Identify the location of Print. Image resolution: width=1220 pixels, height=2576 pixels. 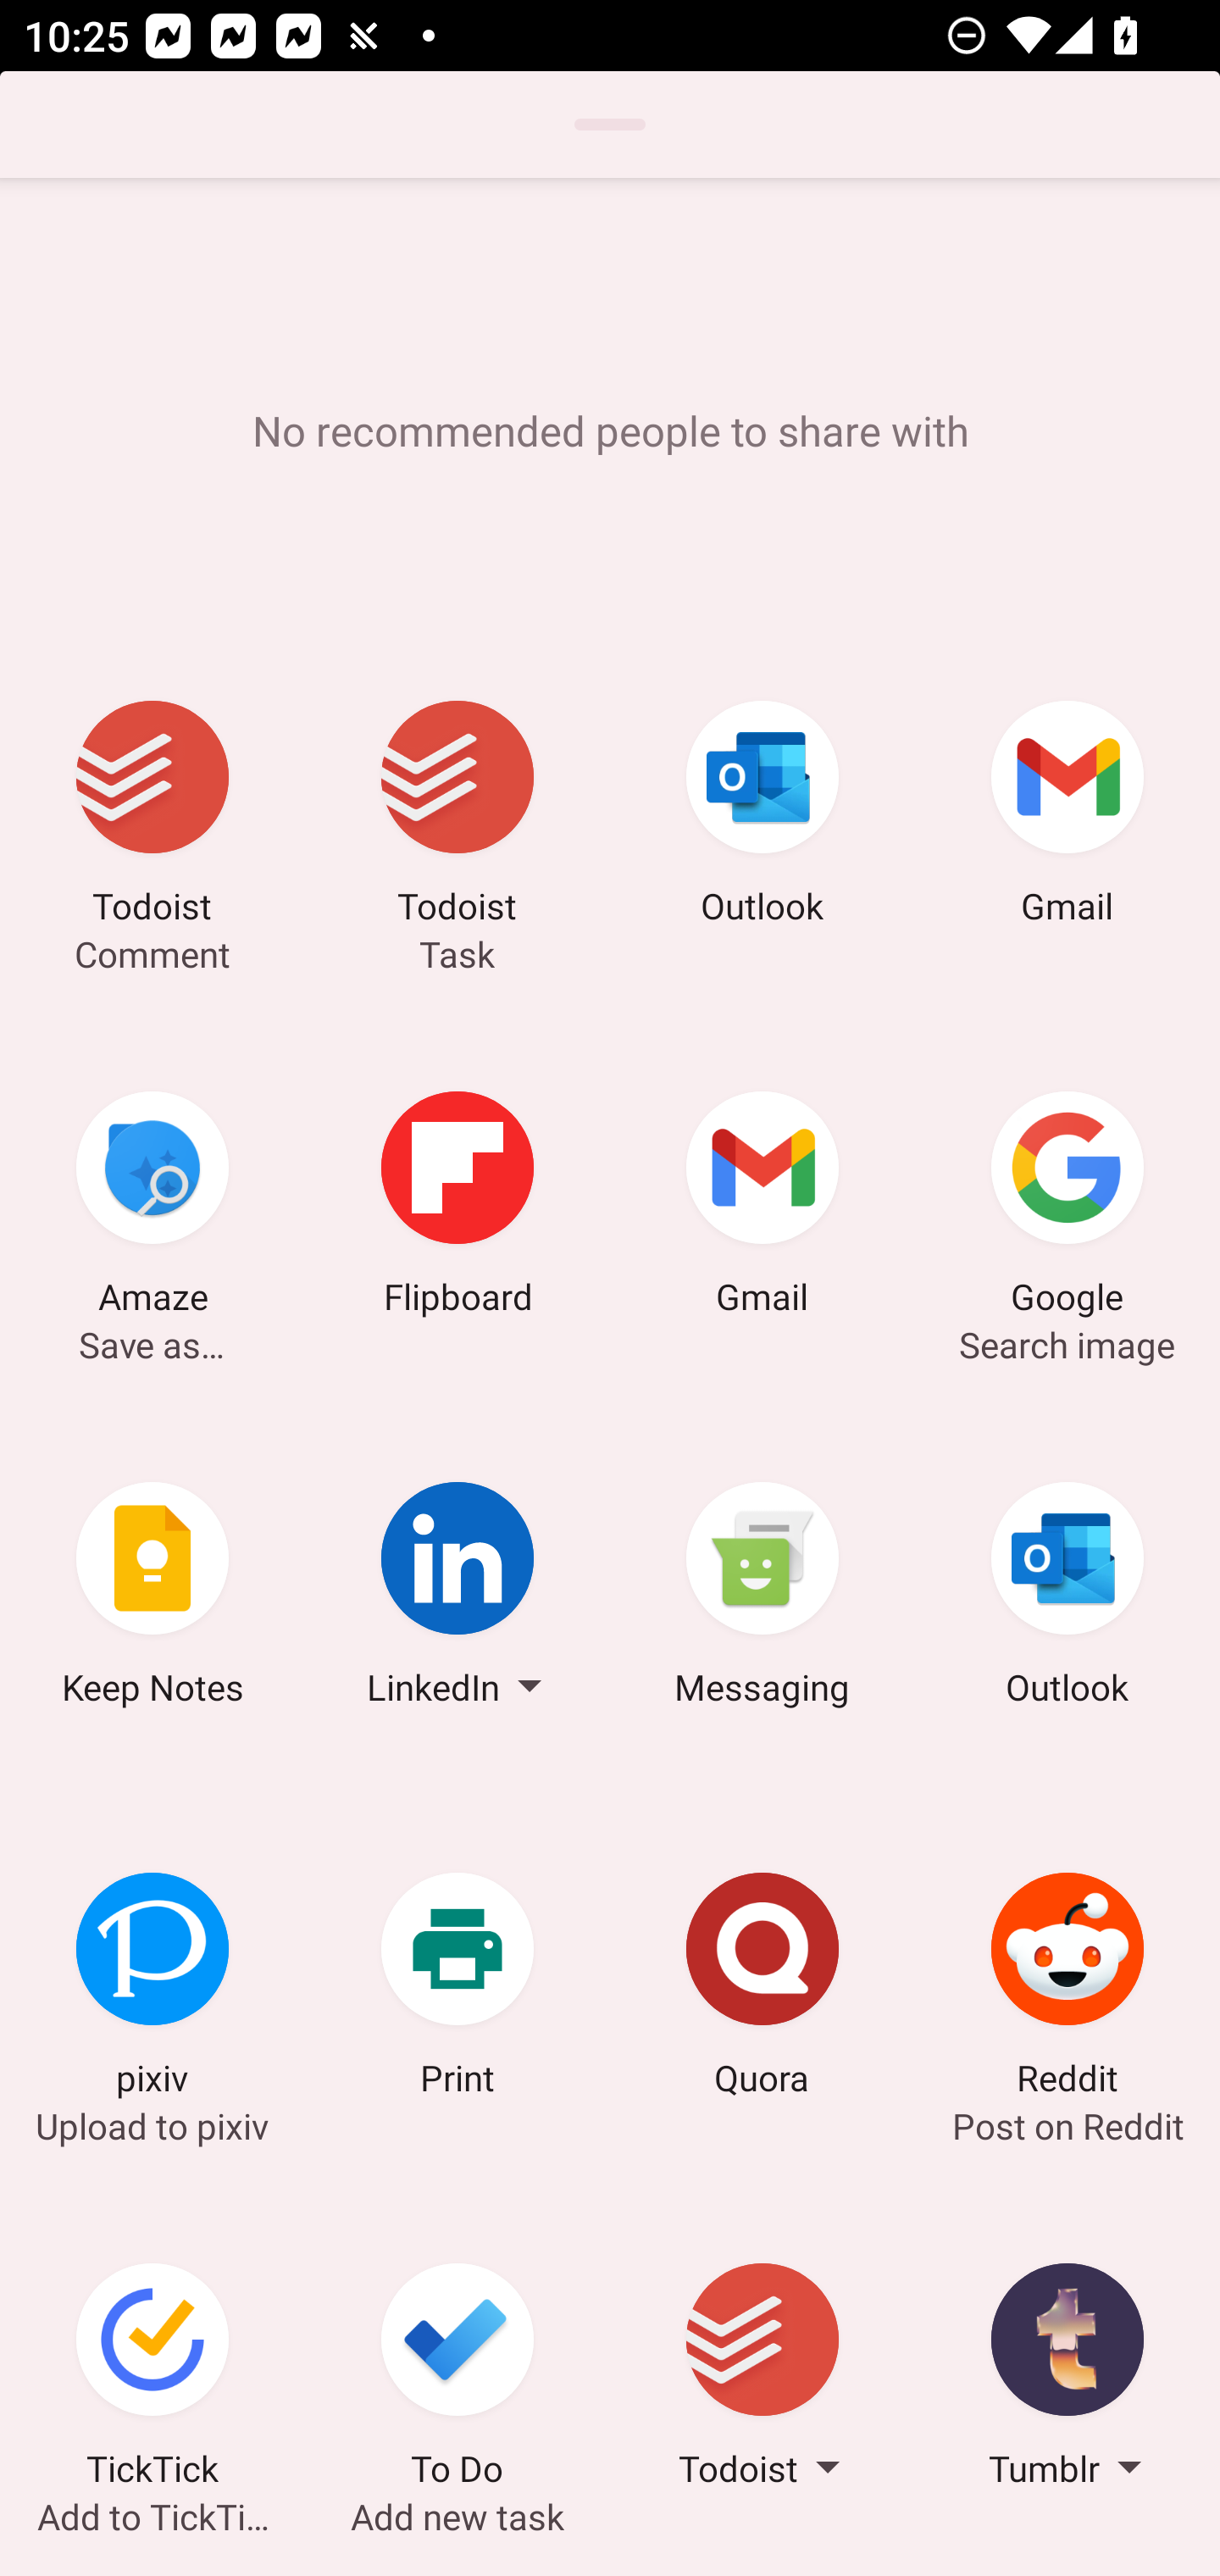
(457, 1990).